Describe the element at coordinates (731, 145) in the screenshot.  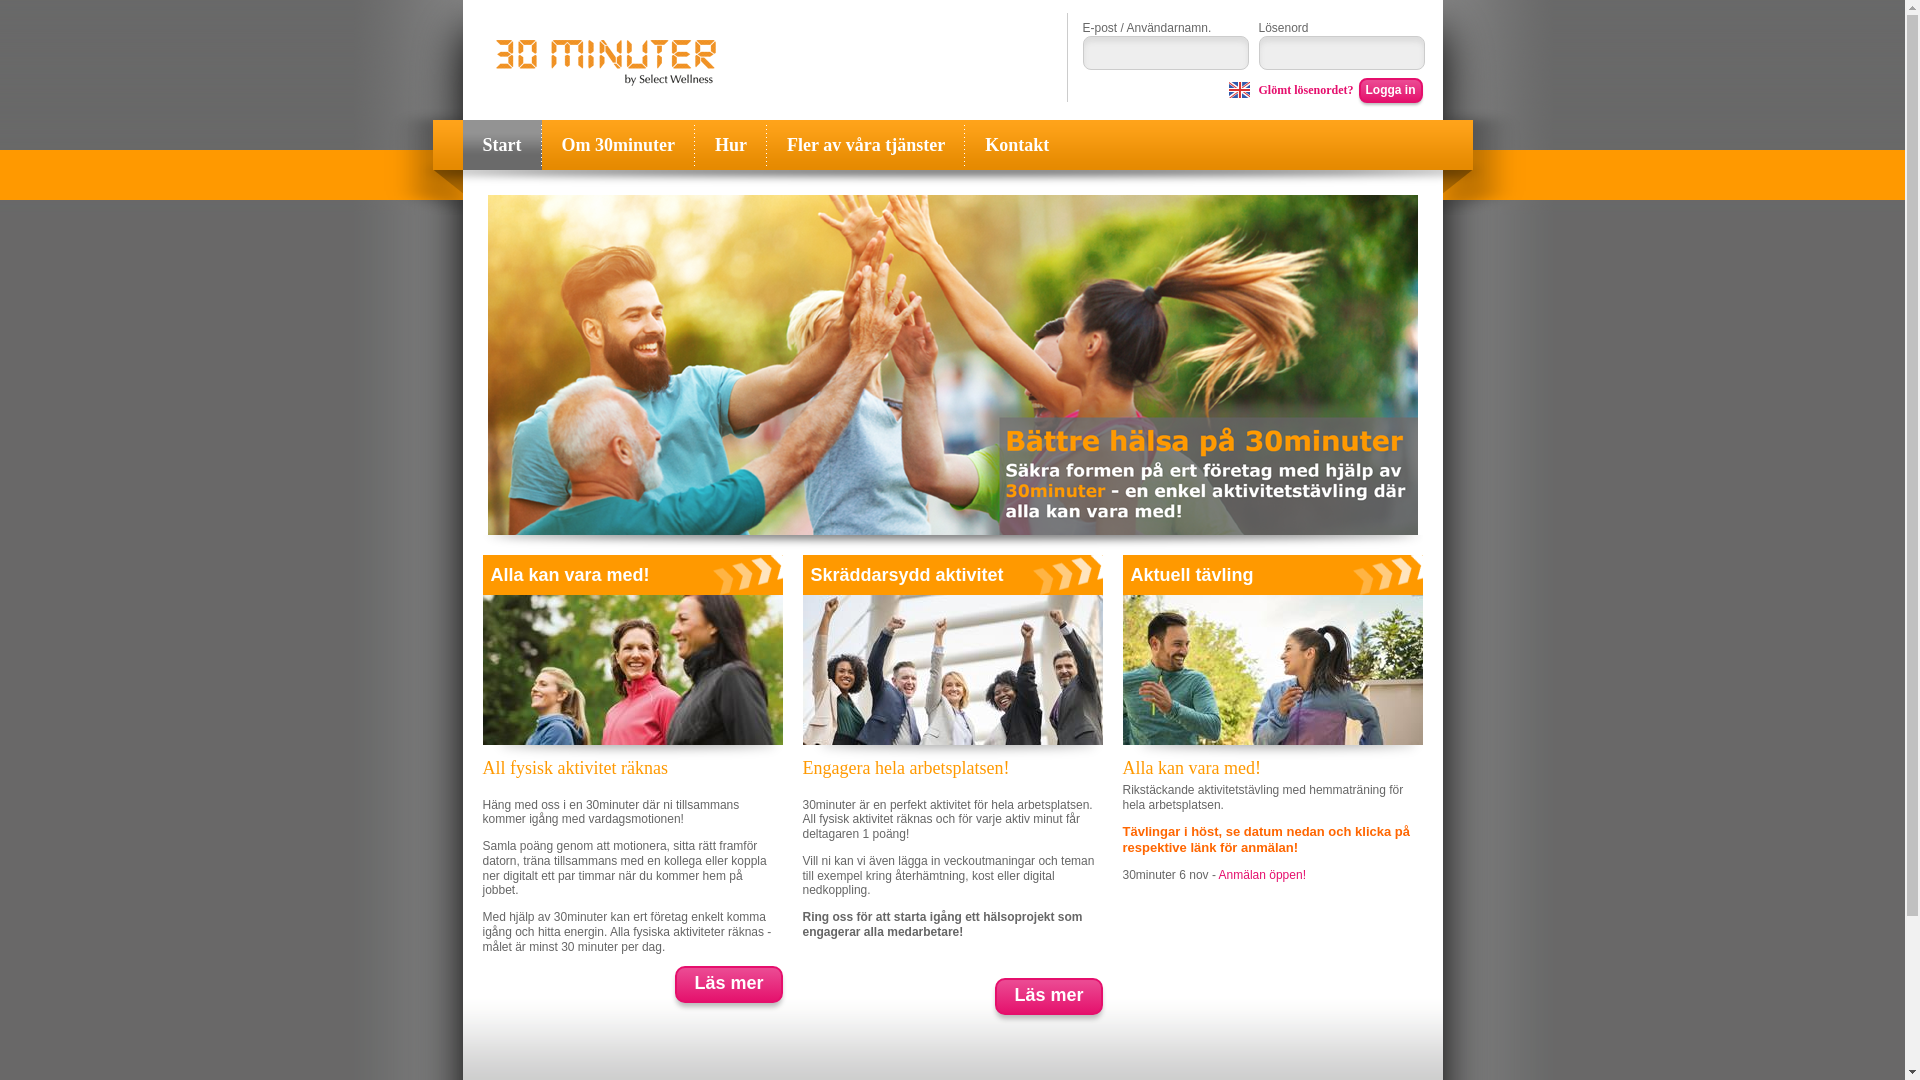
I see `Hur` at that location.